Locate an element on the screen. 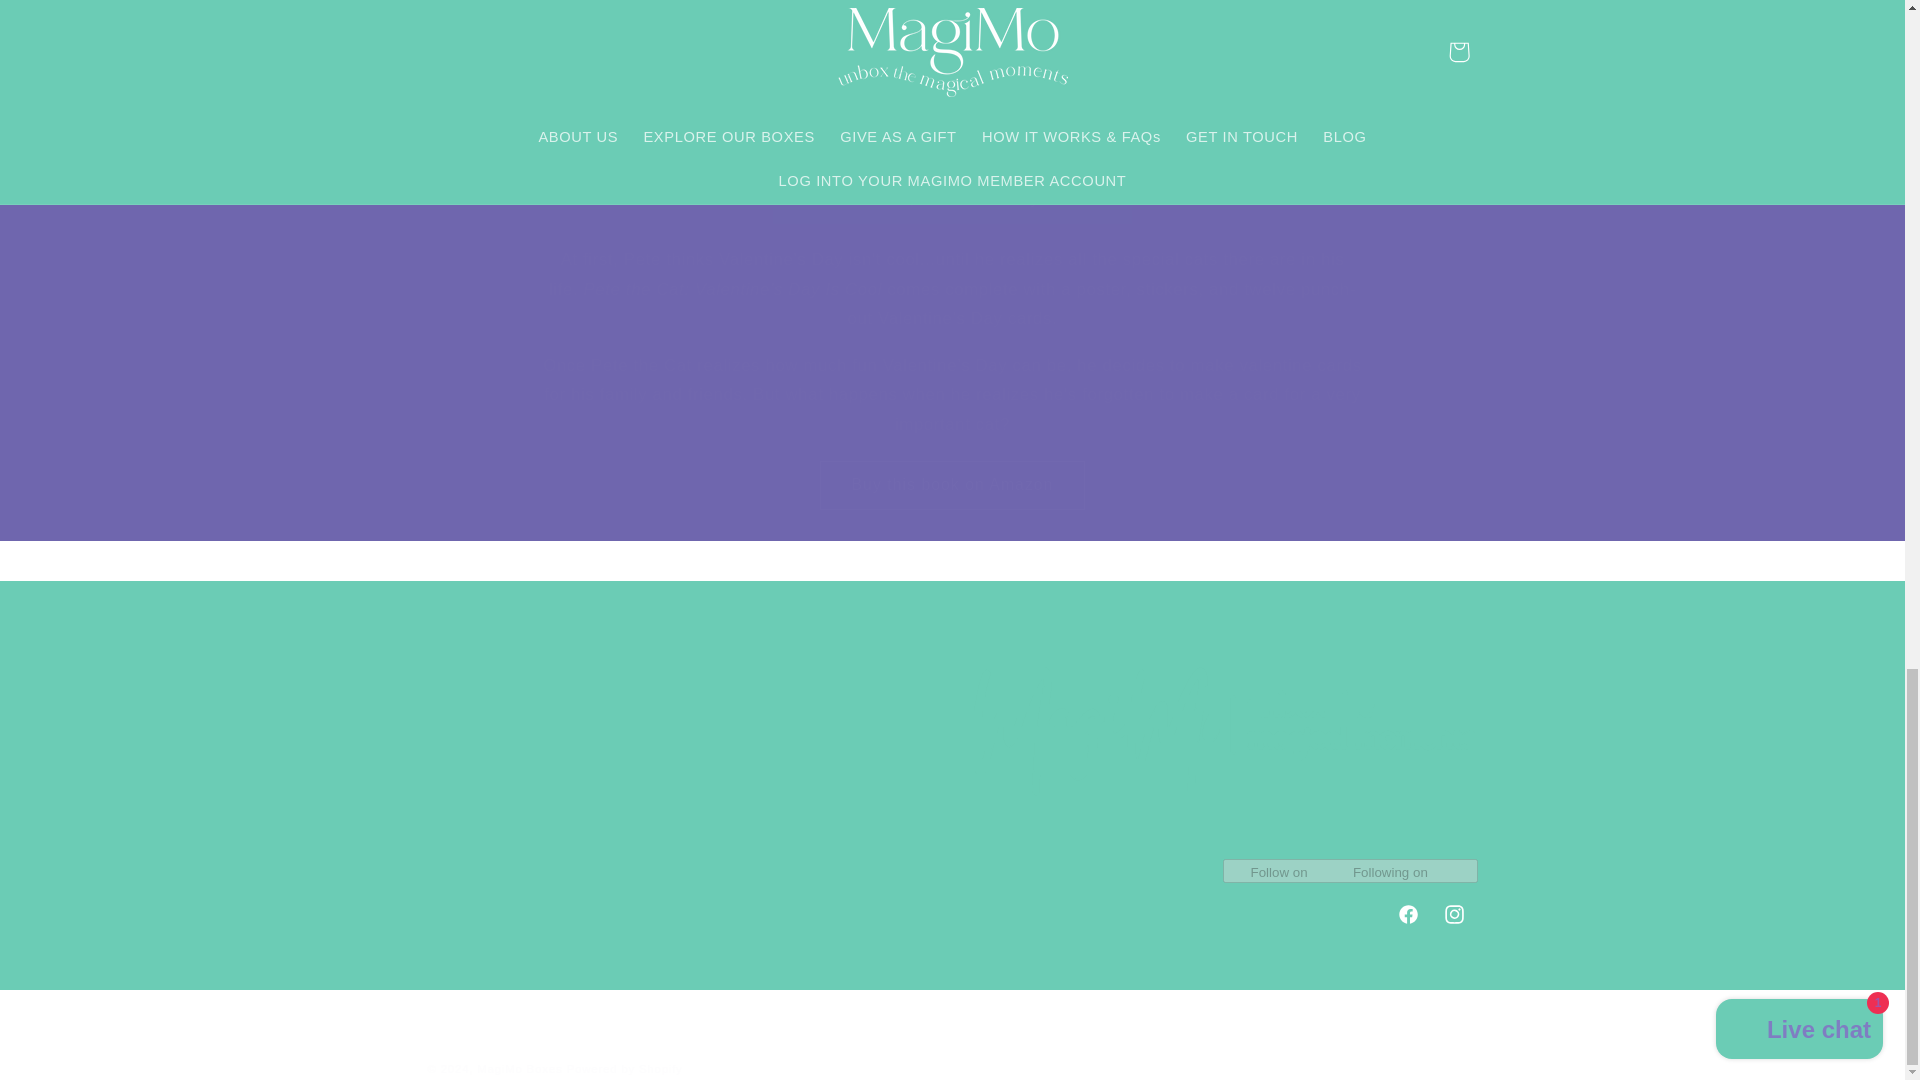 The height and width of the screenshot is (1080, 1920). Buy this book on Amazon is located at coordinates (952, 485).